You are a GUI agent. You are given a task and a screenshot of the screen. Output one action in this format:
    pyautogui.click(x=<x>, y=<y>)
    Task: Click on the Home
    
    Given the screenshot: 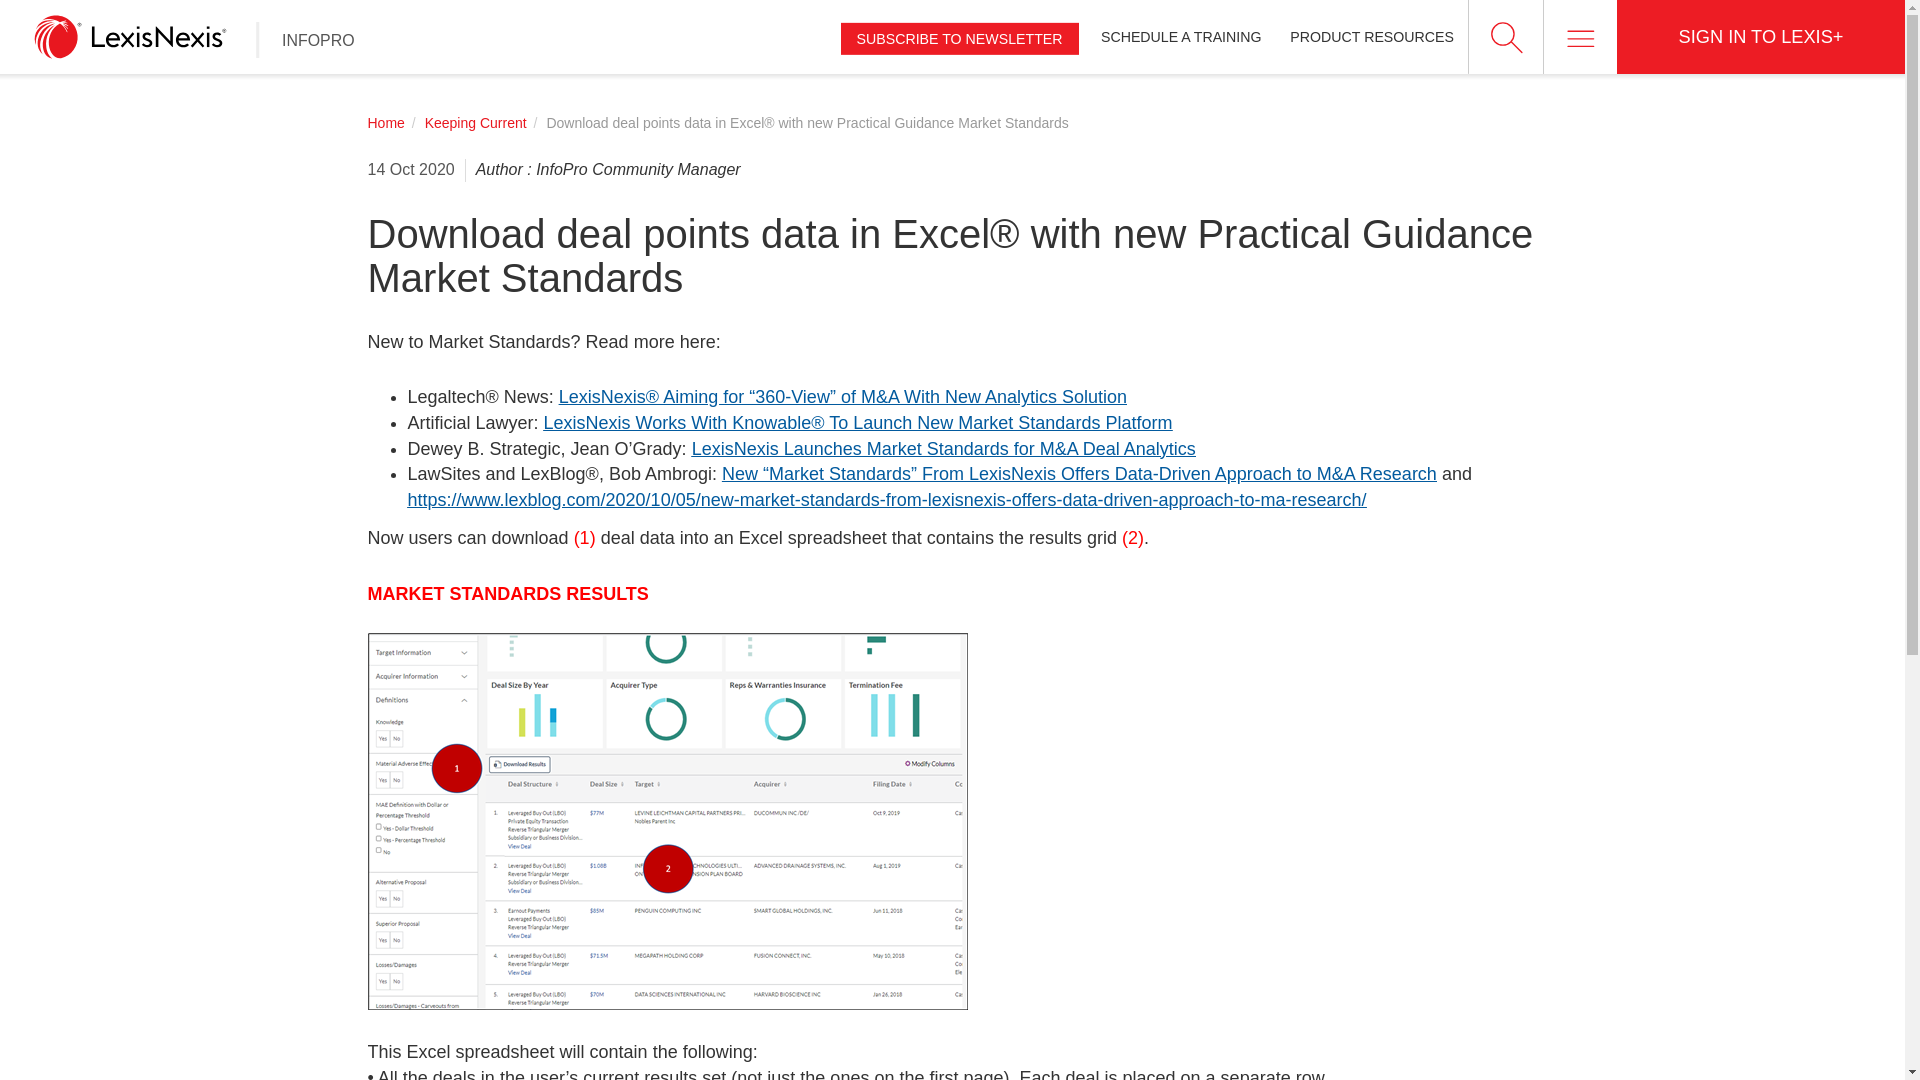 What is the action you would take?
    pyautogui.click(x=386, y=122)
    